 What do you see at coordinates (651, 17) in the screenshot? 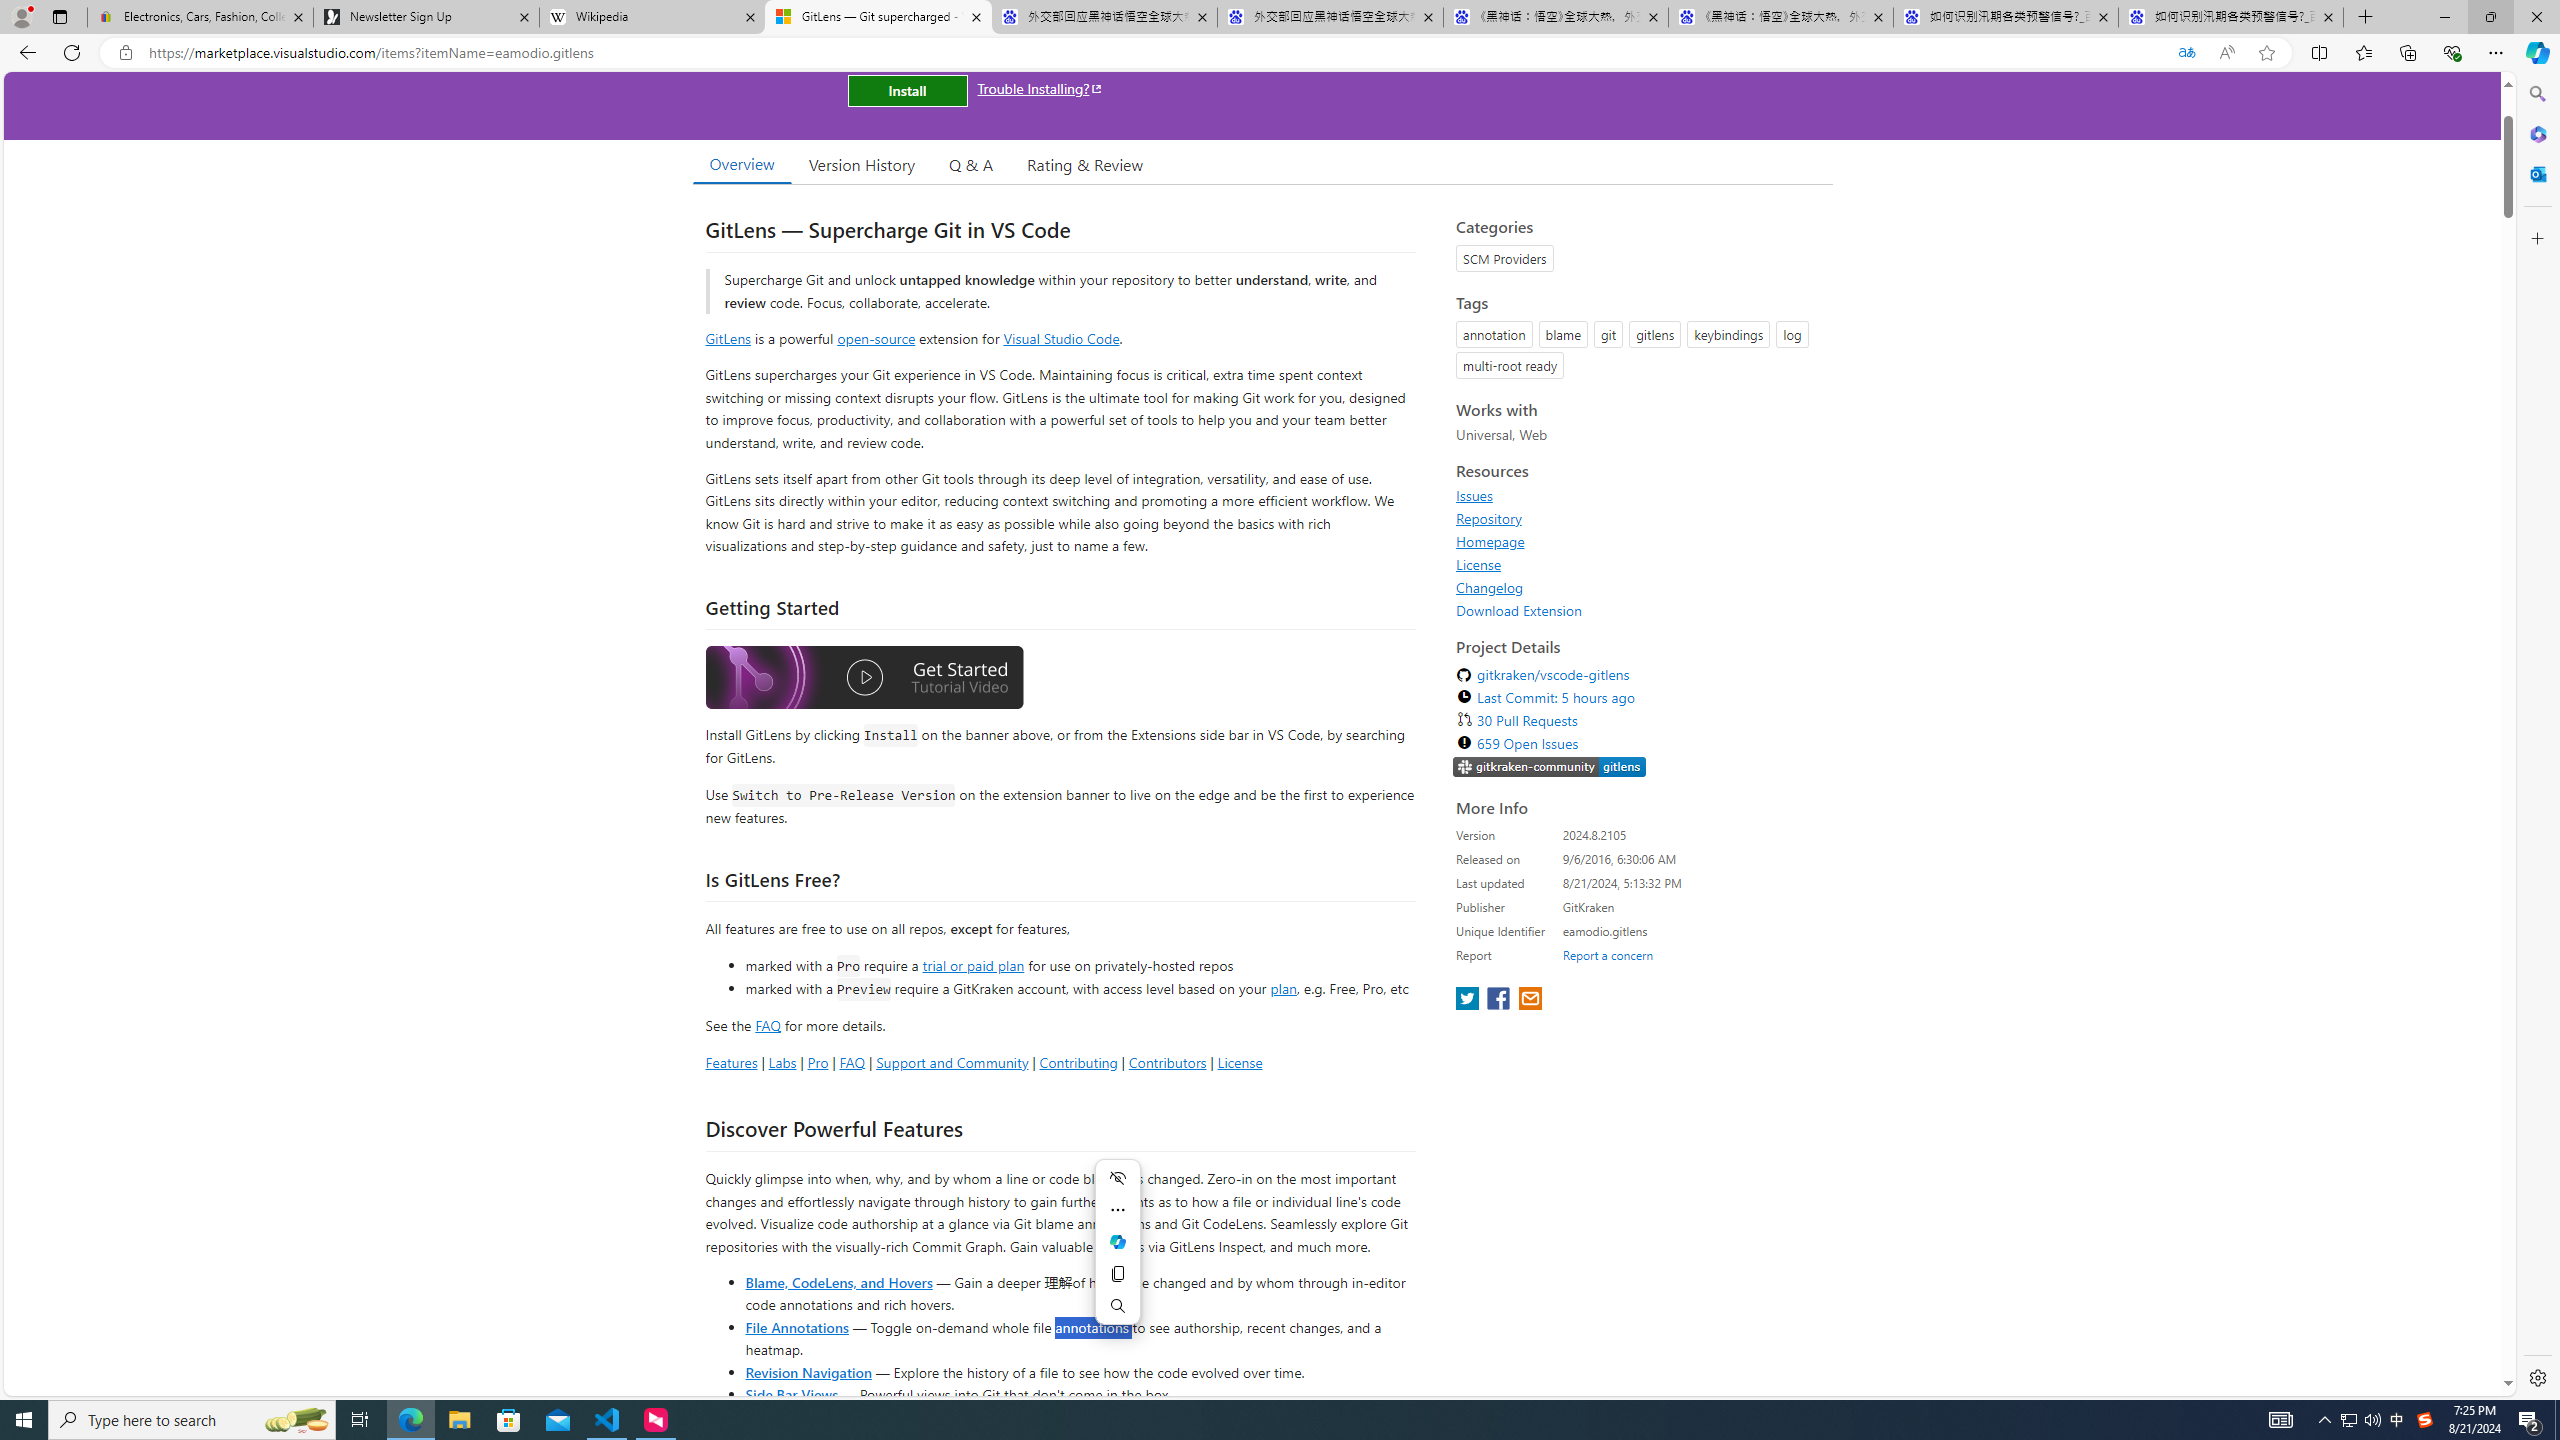
I see `Wikipedia` at bounding box center [651, 17].